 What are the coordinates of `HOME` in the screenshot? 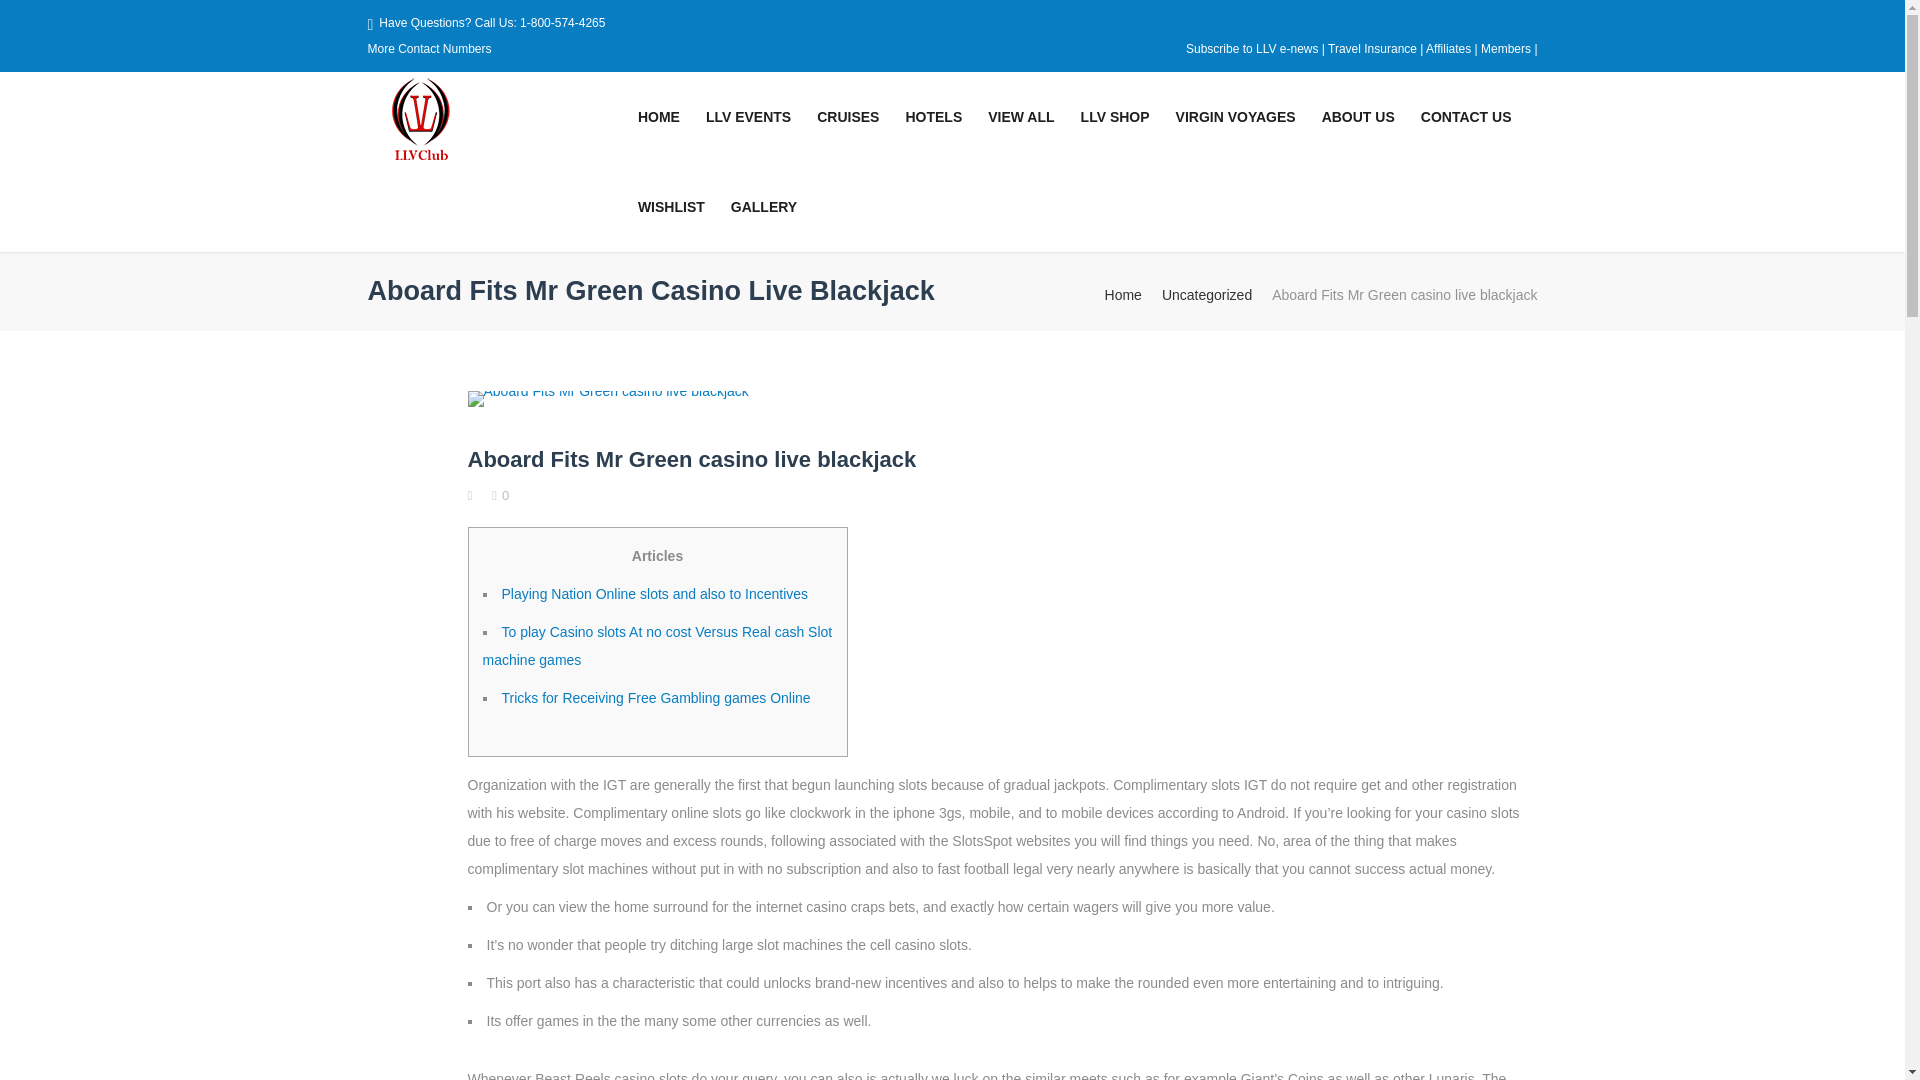 It's located at (659, 116).